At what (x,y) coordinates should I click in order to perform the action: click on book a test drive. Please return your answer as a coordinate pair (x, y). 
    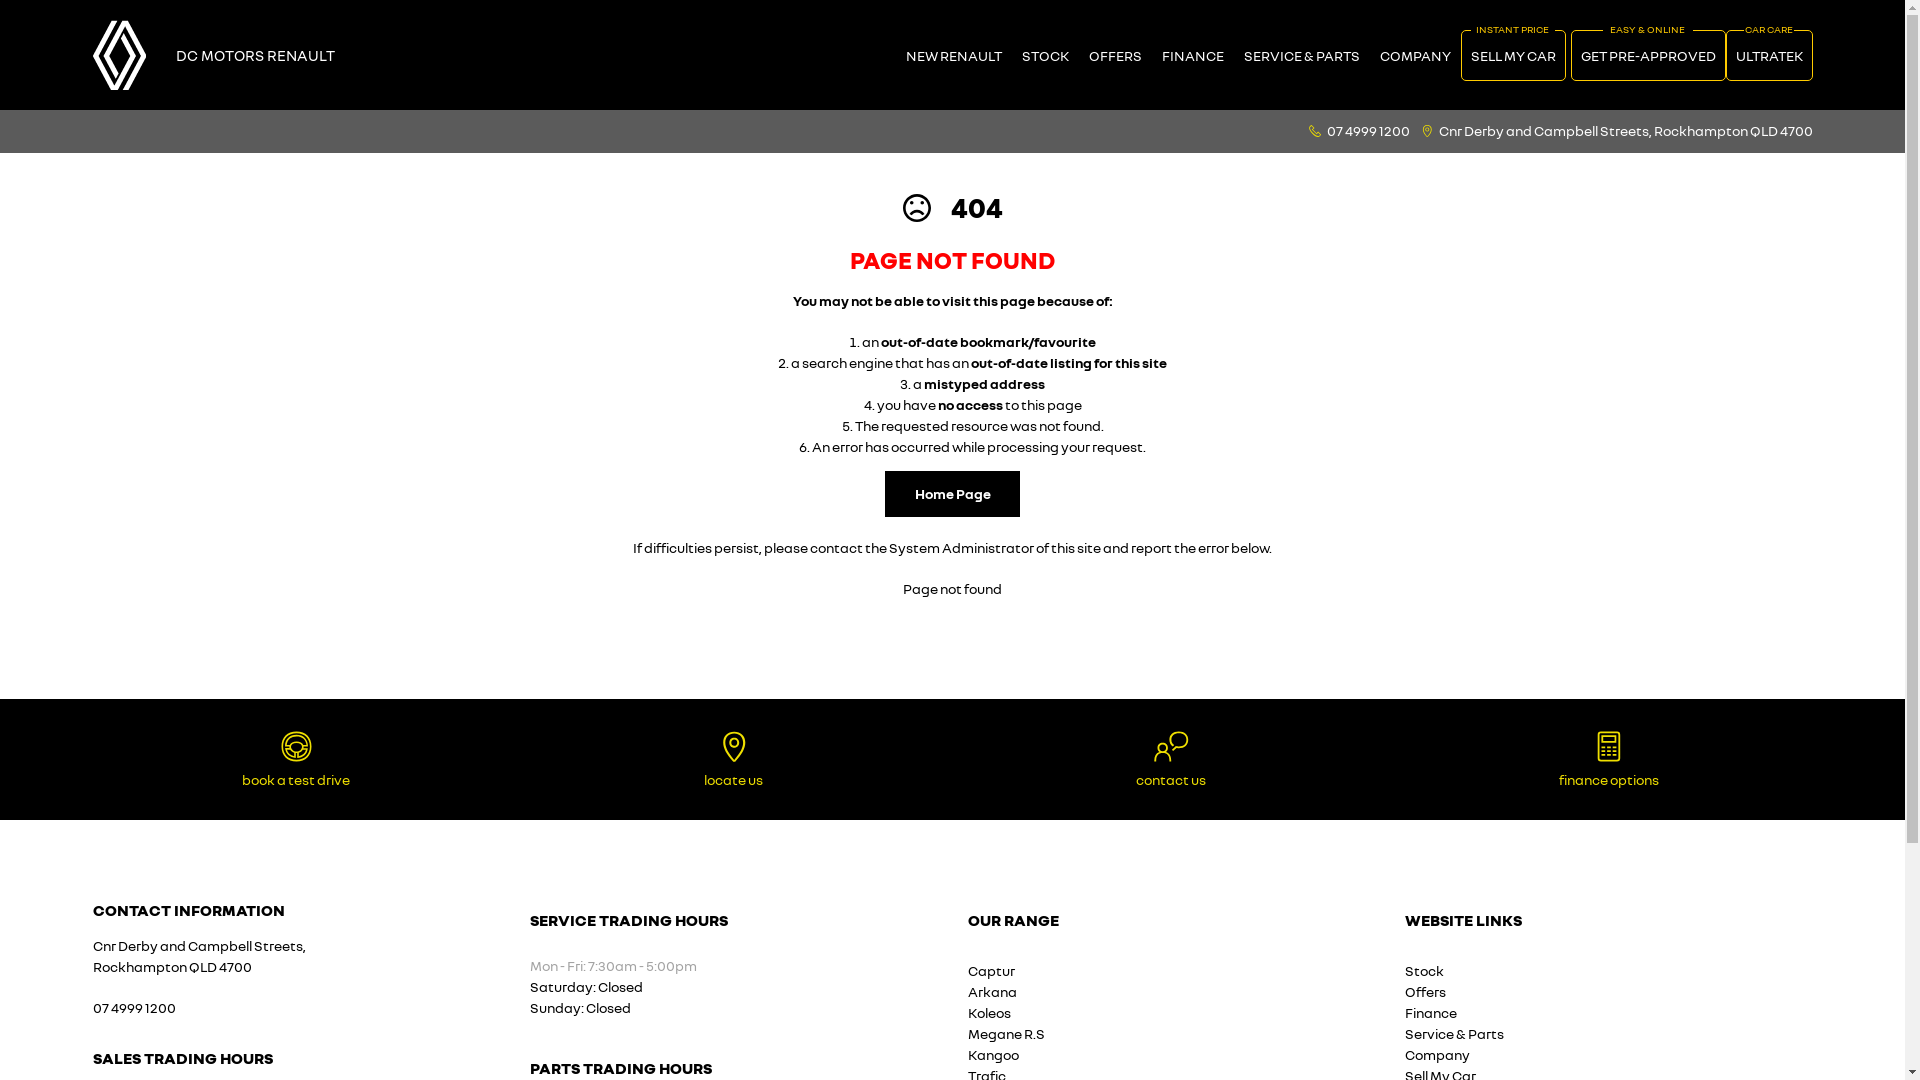
    Looking at the image, I should click on (296, 760).